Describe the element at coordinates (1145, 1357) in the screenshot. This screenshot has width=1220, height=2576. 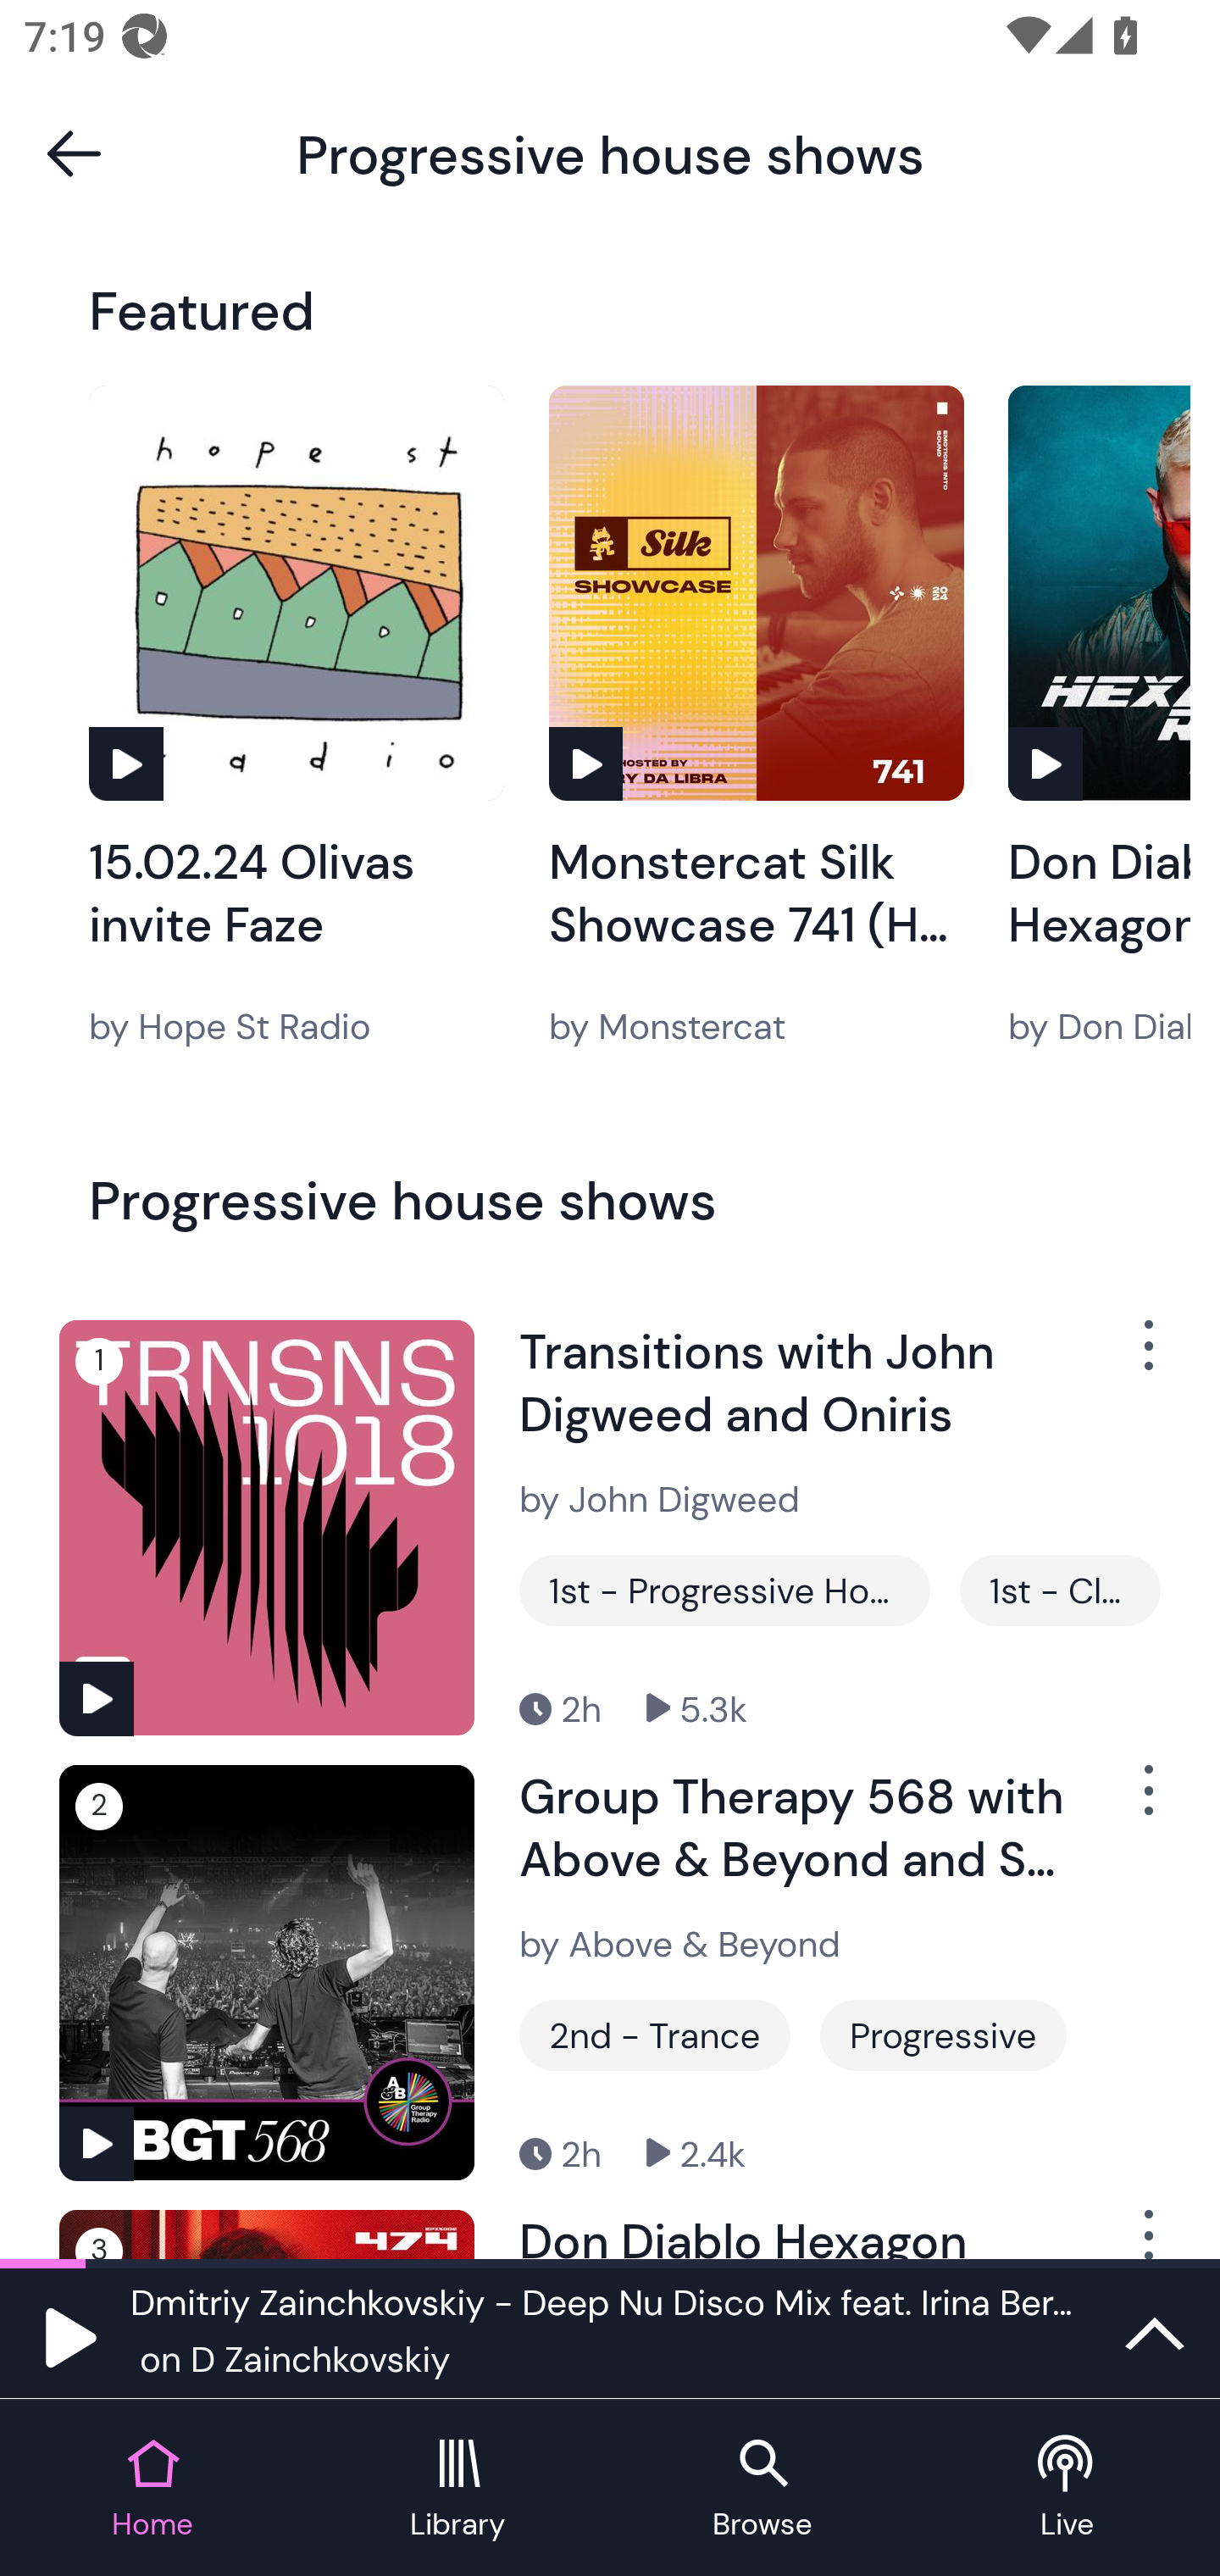
I see `Show Options Menu Button` at that location.